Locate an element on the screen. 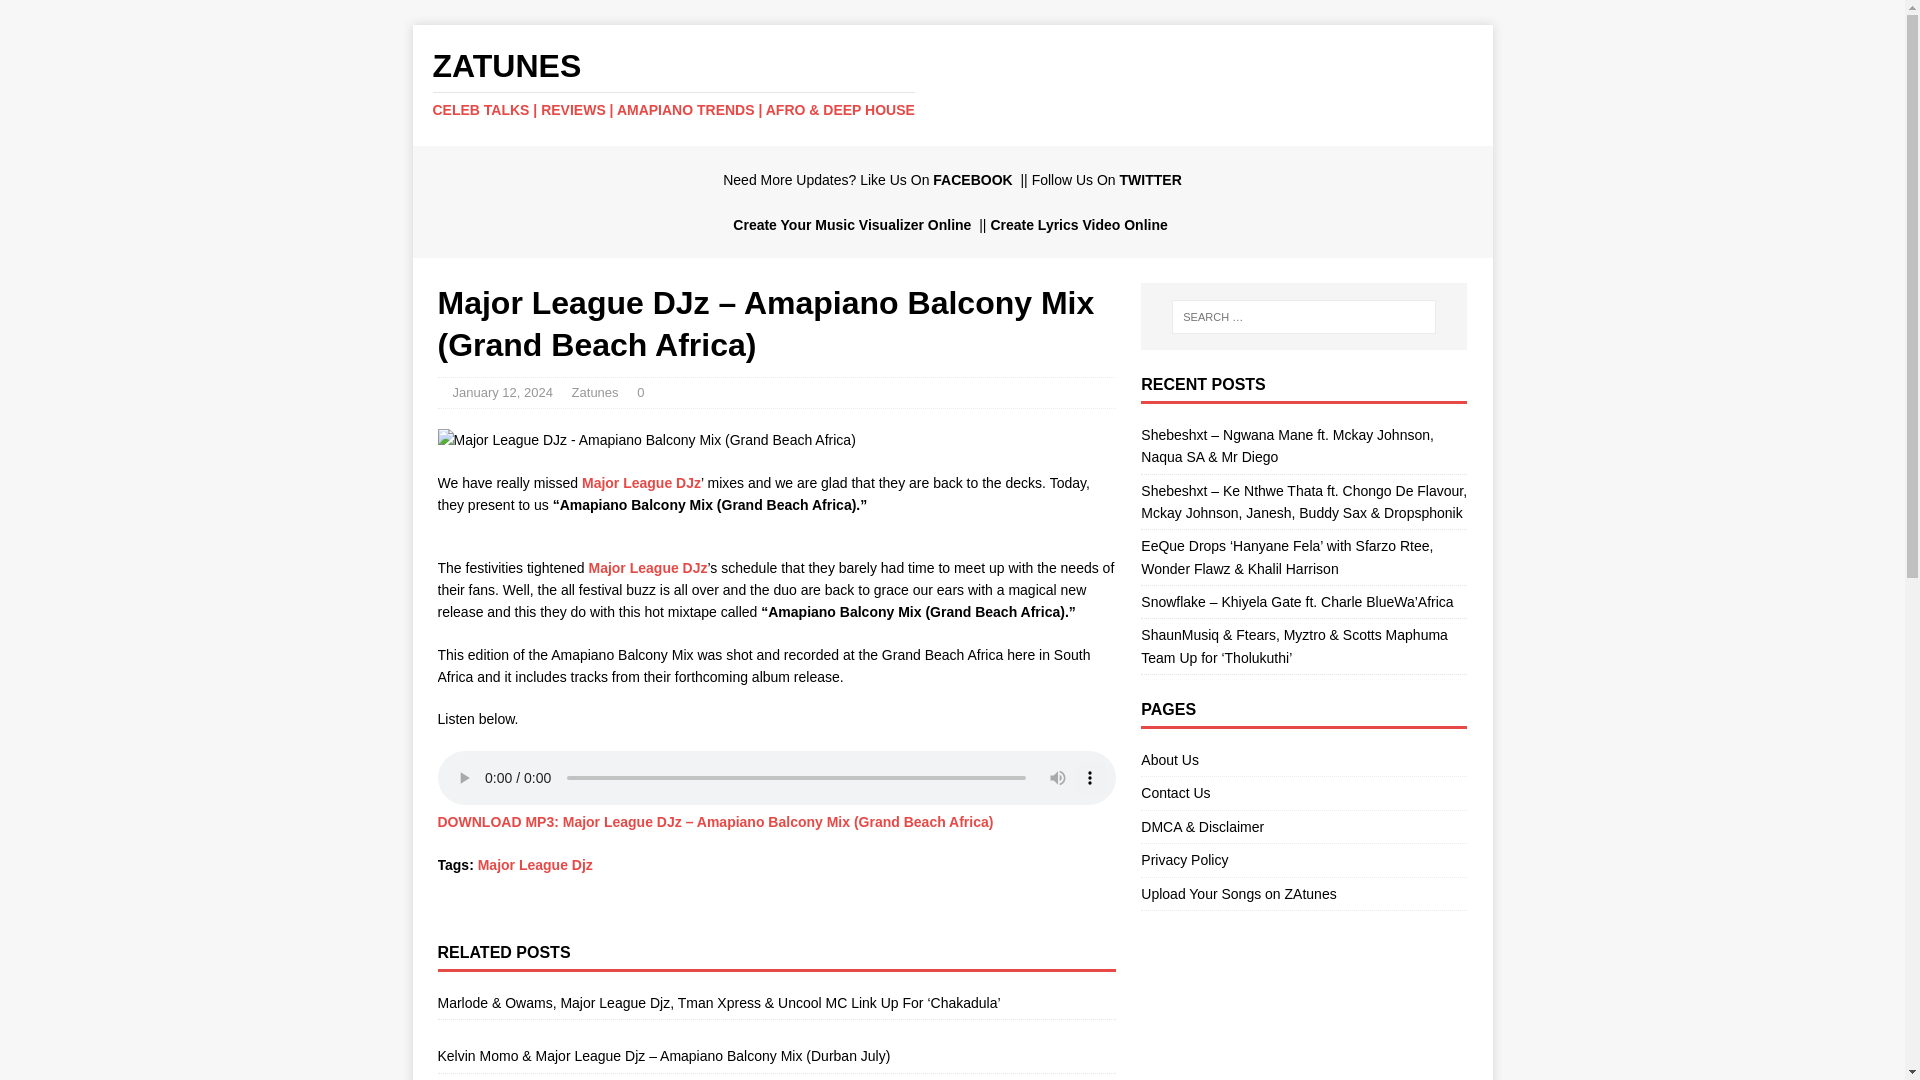 The height and width of the screenshot is (1080, 1920). Like Us On FACEBOOK  is located at coordinates (938, 179).